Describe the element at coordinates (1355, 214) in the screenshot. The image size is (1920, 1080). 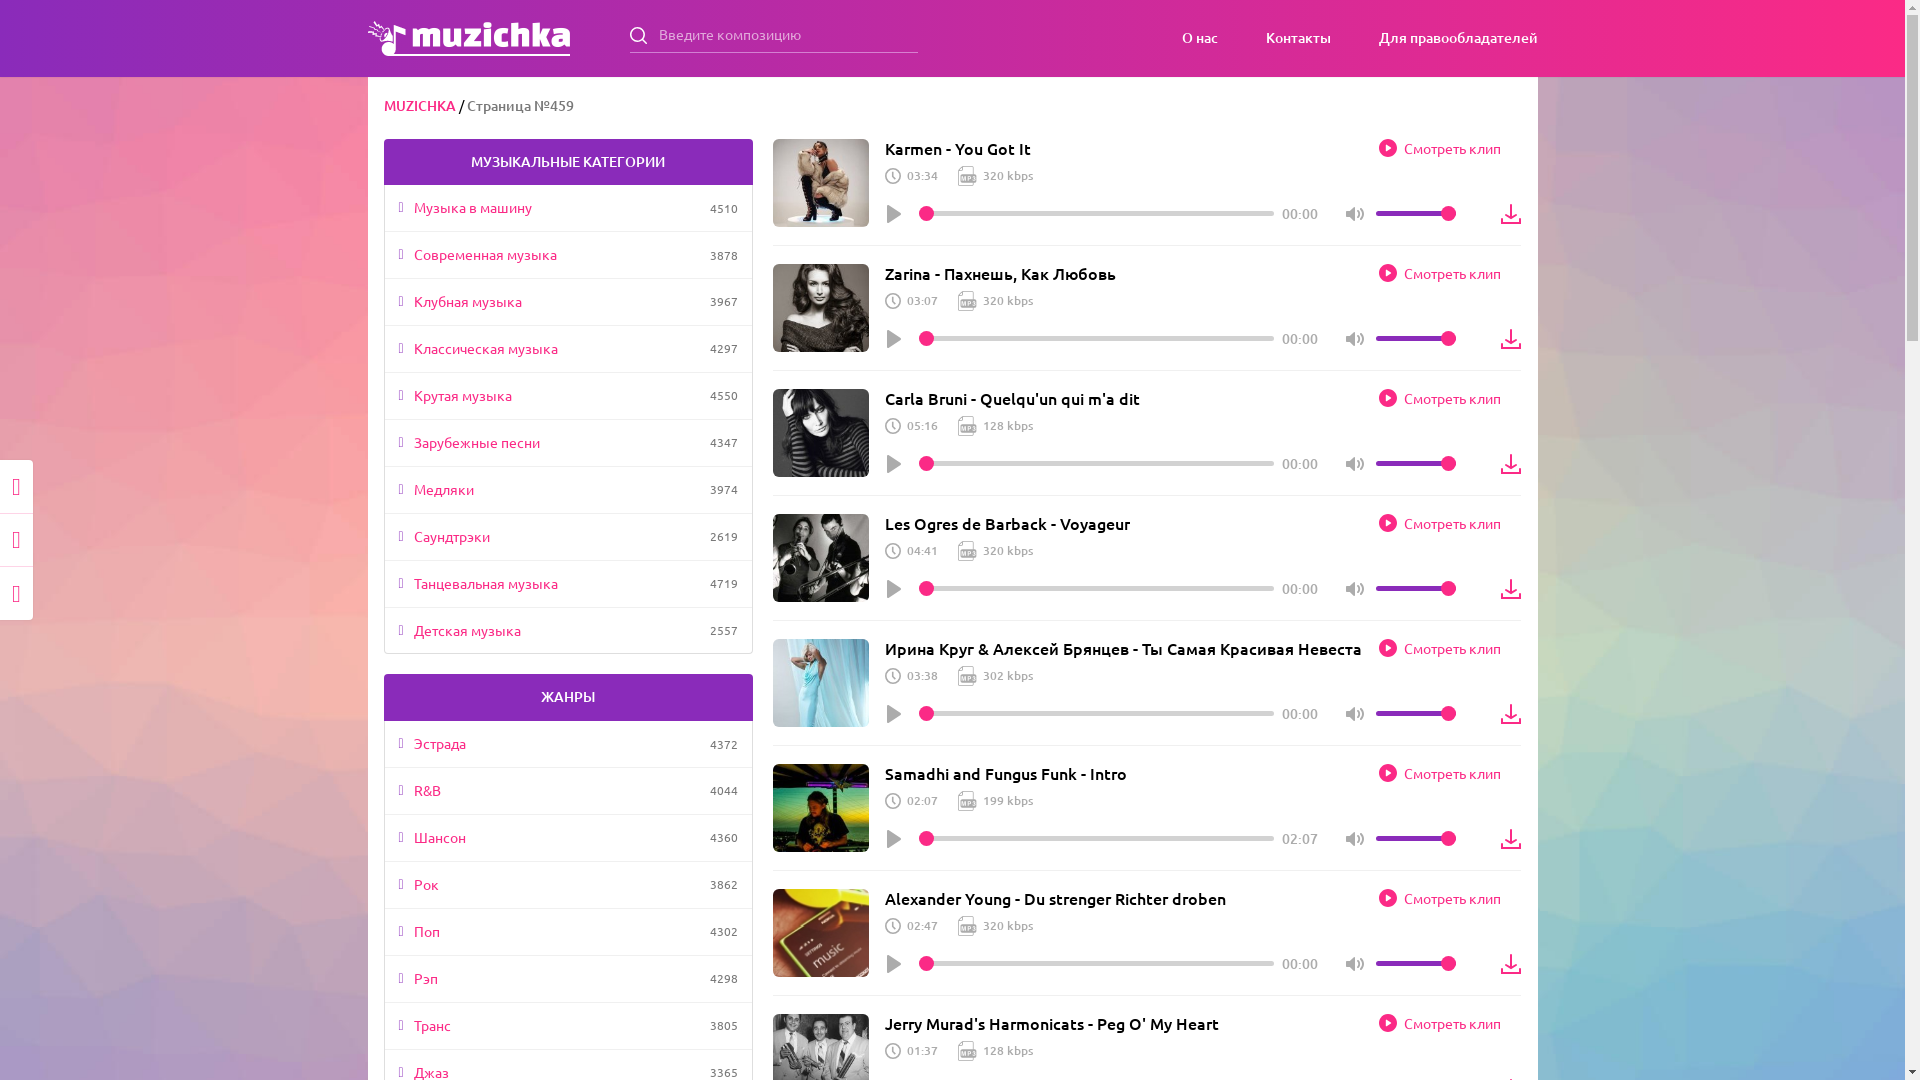
I see `Mute` at that location.